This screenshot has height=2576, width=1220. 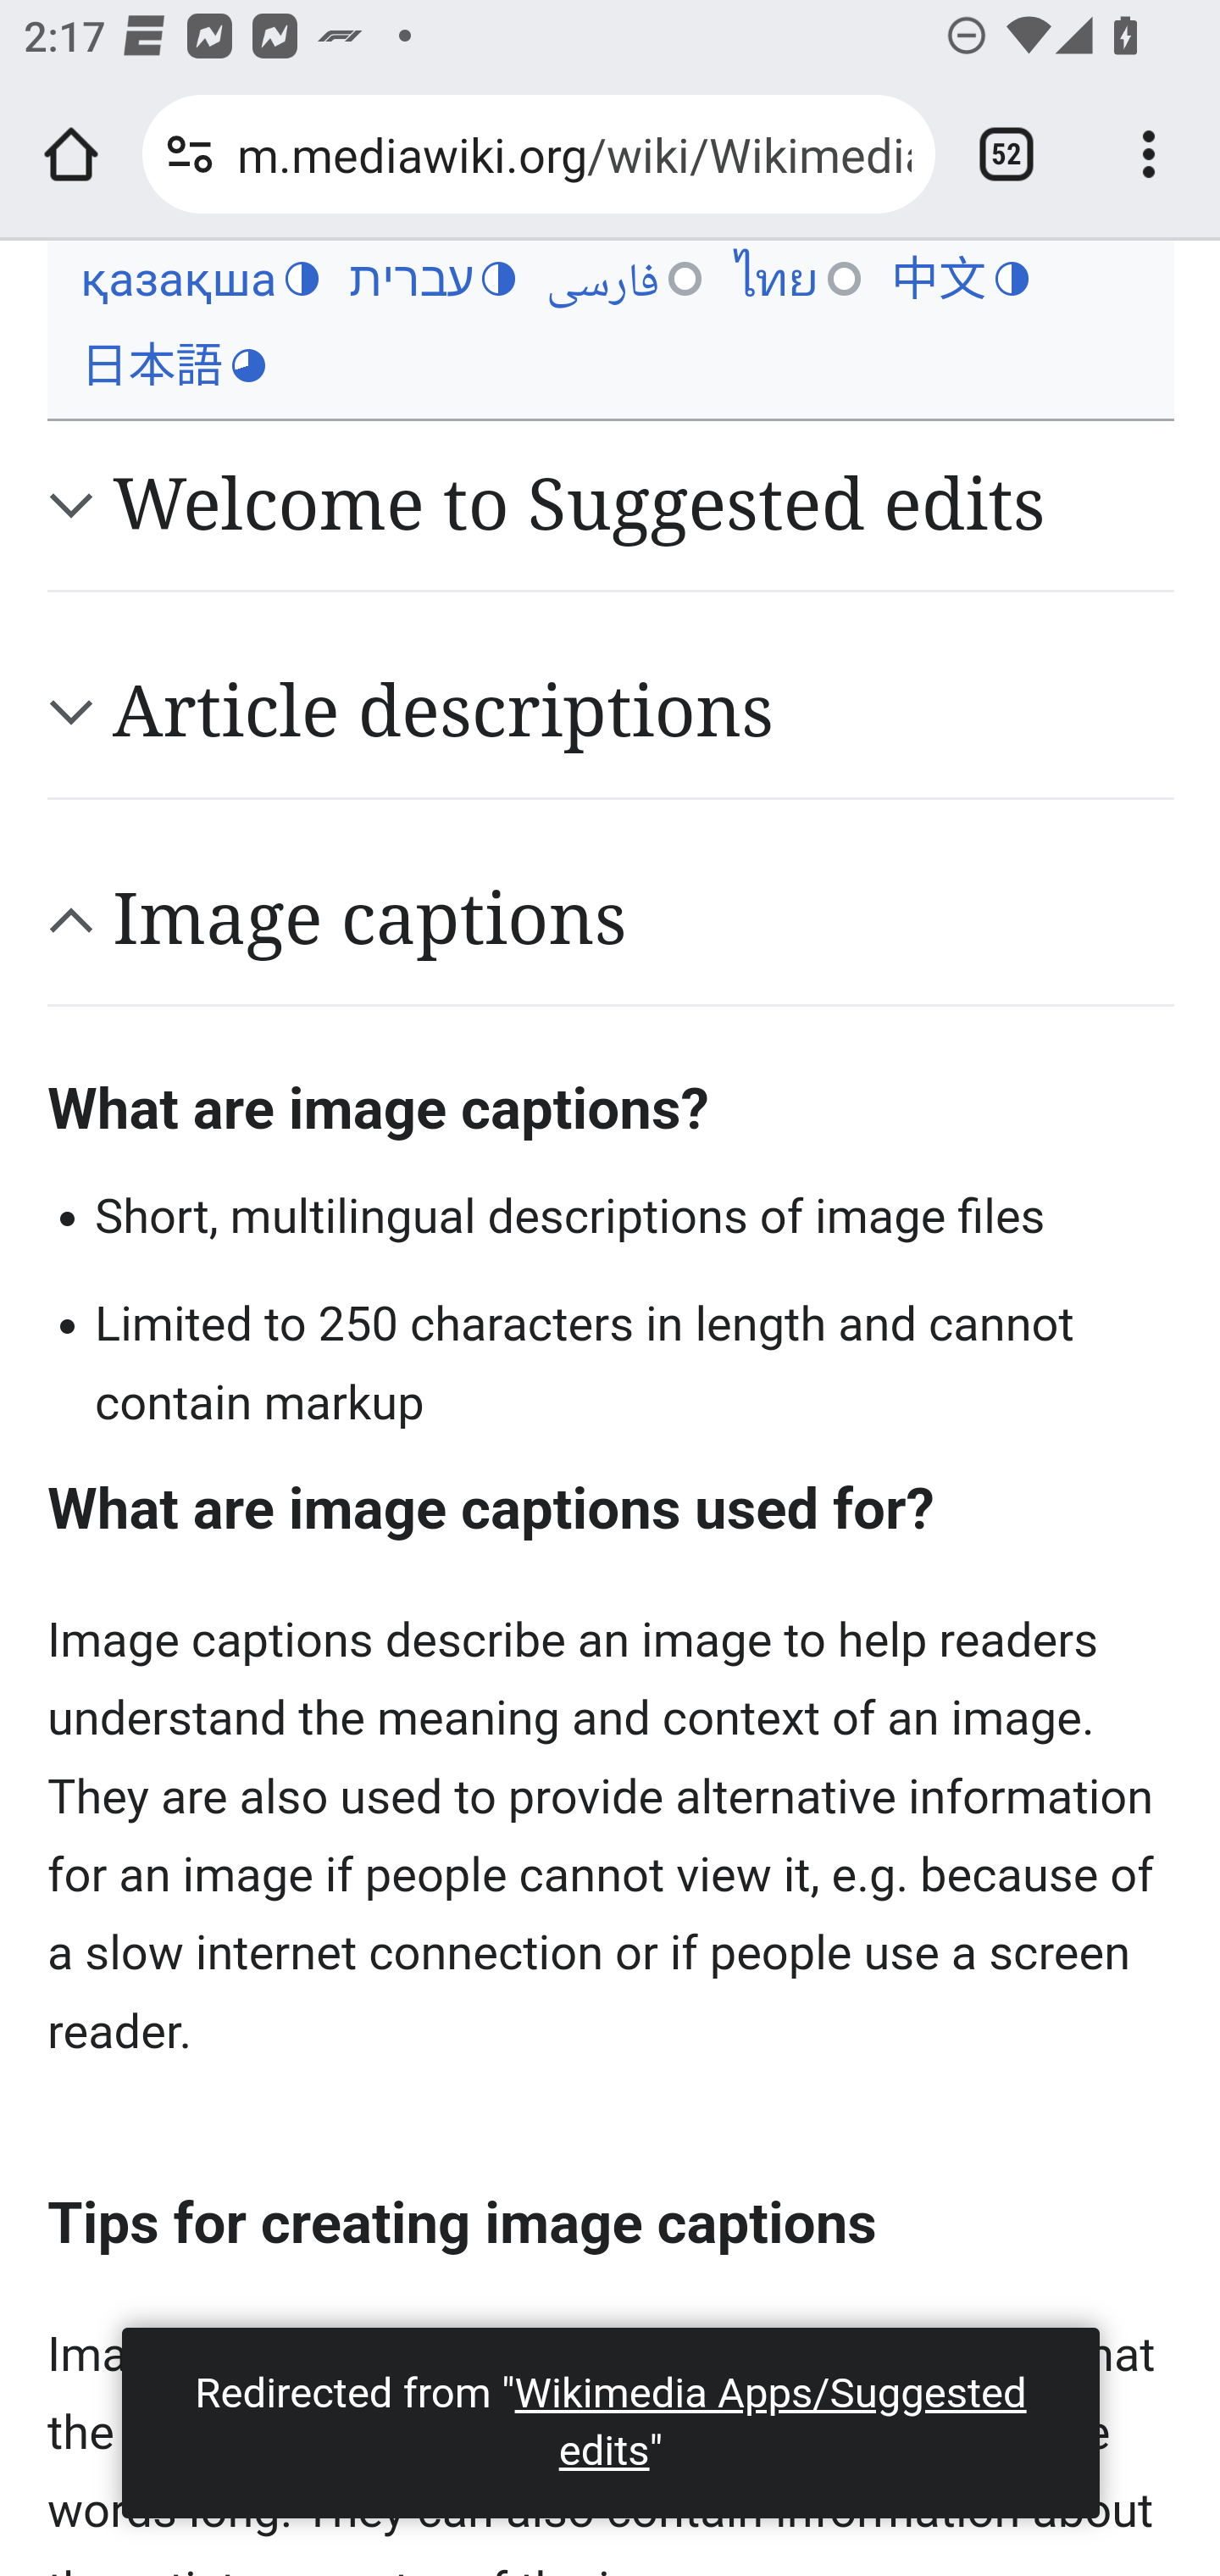 I want to click on עברית, so click(x=432, y=280).